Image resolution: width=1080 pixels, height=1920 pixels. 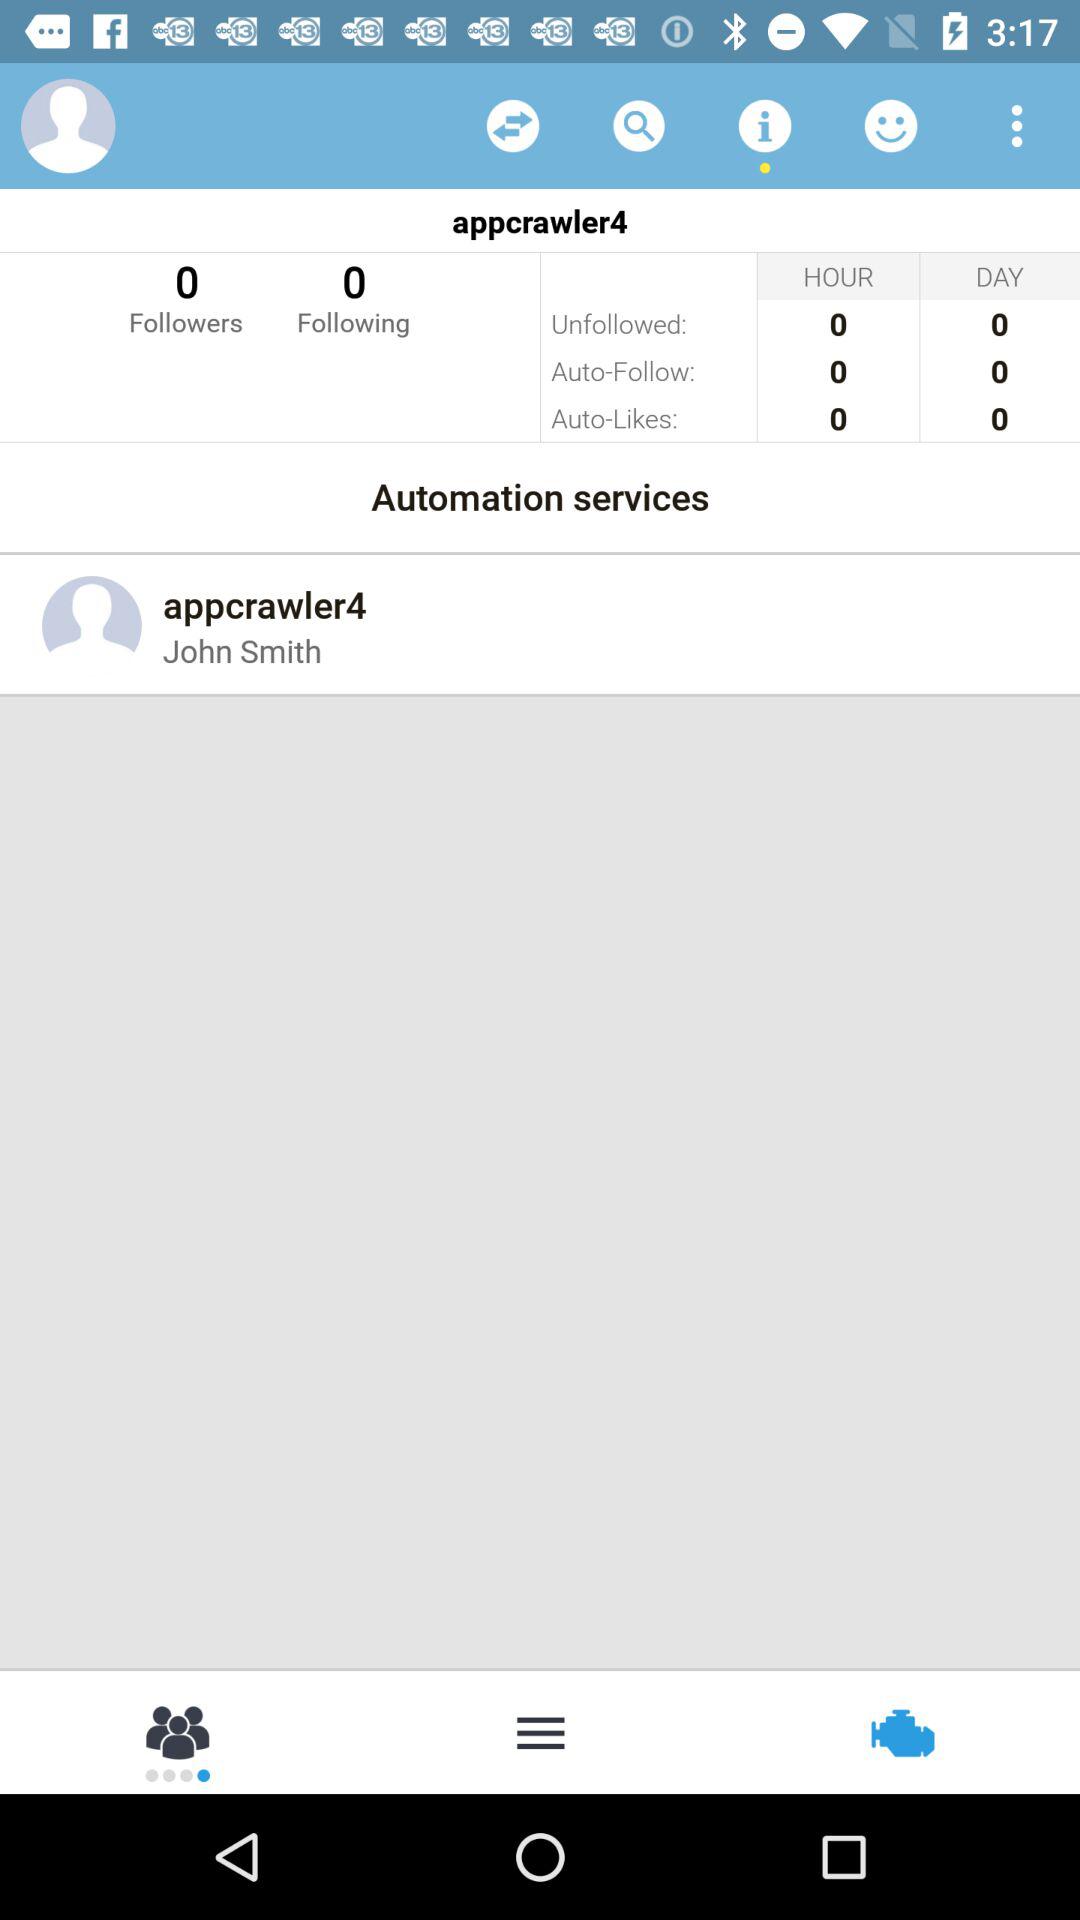 What do you see at coordinates (891, 126) in the screenshot?
I see `emoji menu` at bounding box center [891, 126].